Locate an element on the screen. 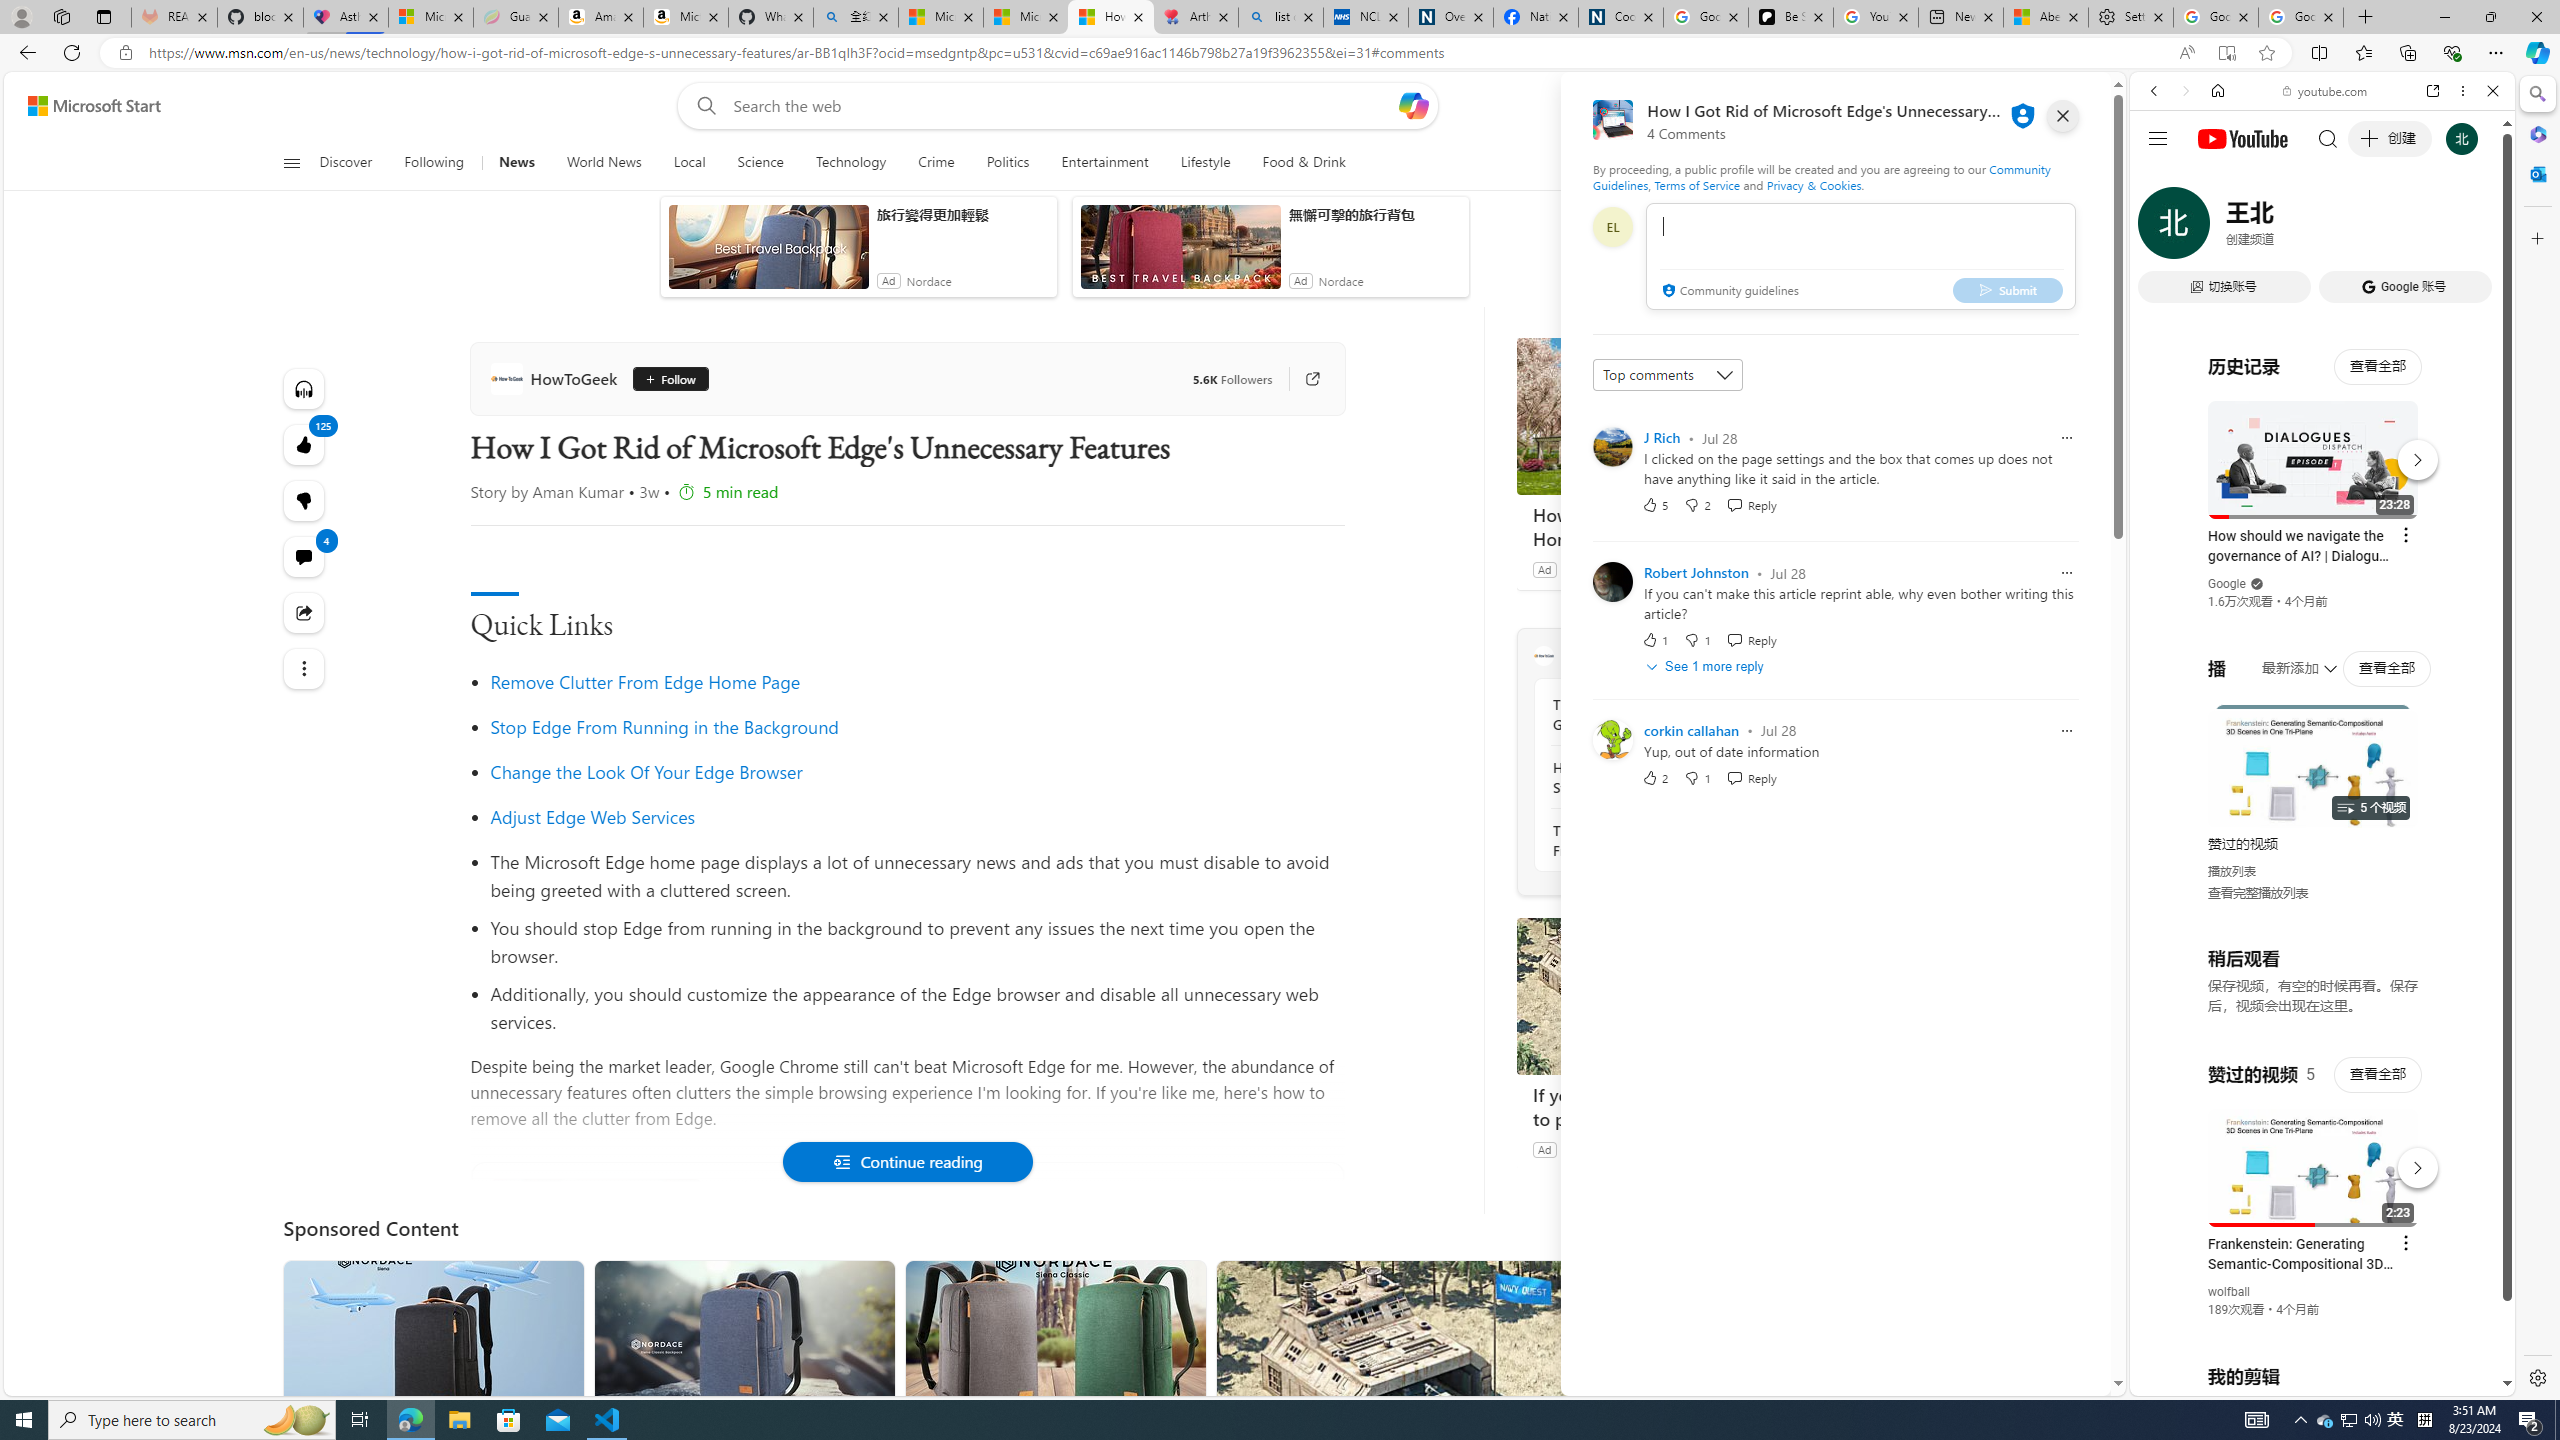 This screenshot has width=2560, height=1440. Cookies is located at coordinates (1620, 17).